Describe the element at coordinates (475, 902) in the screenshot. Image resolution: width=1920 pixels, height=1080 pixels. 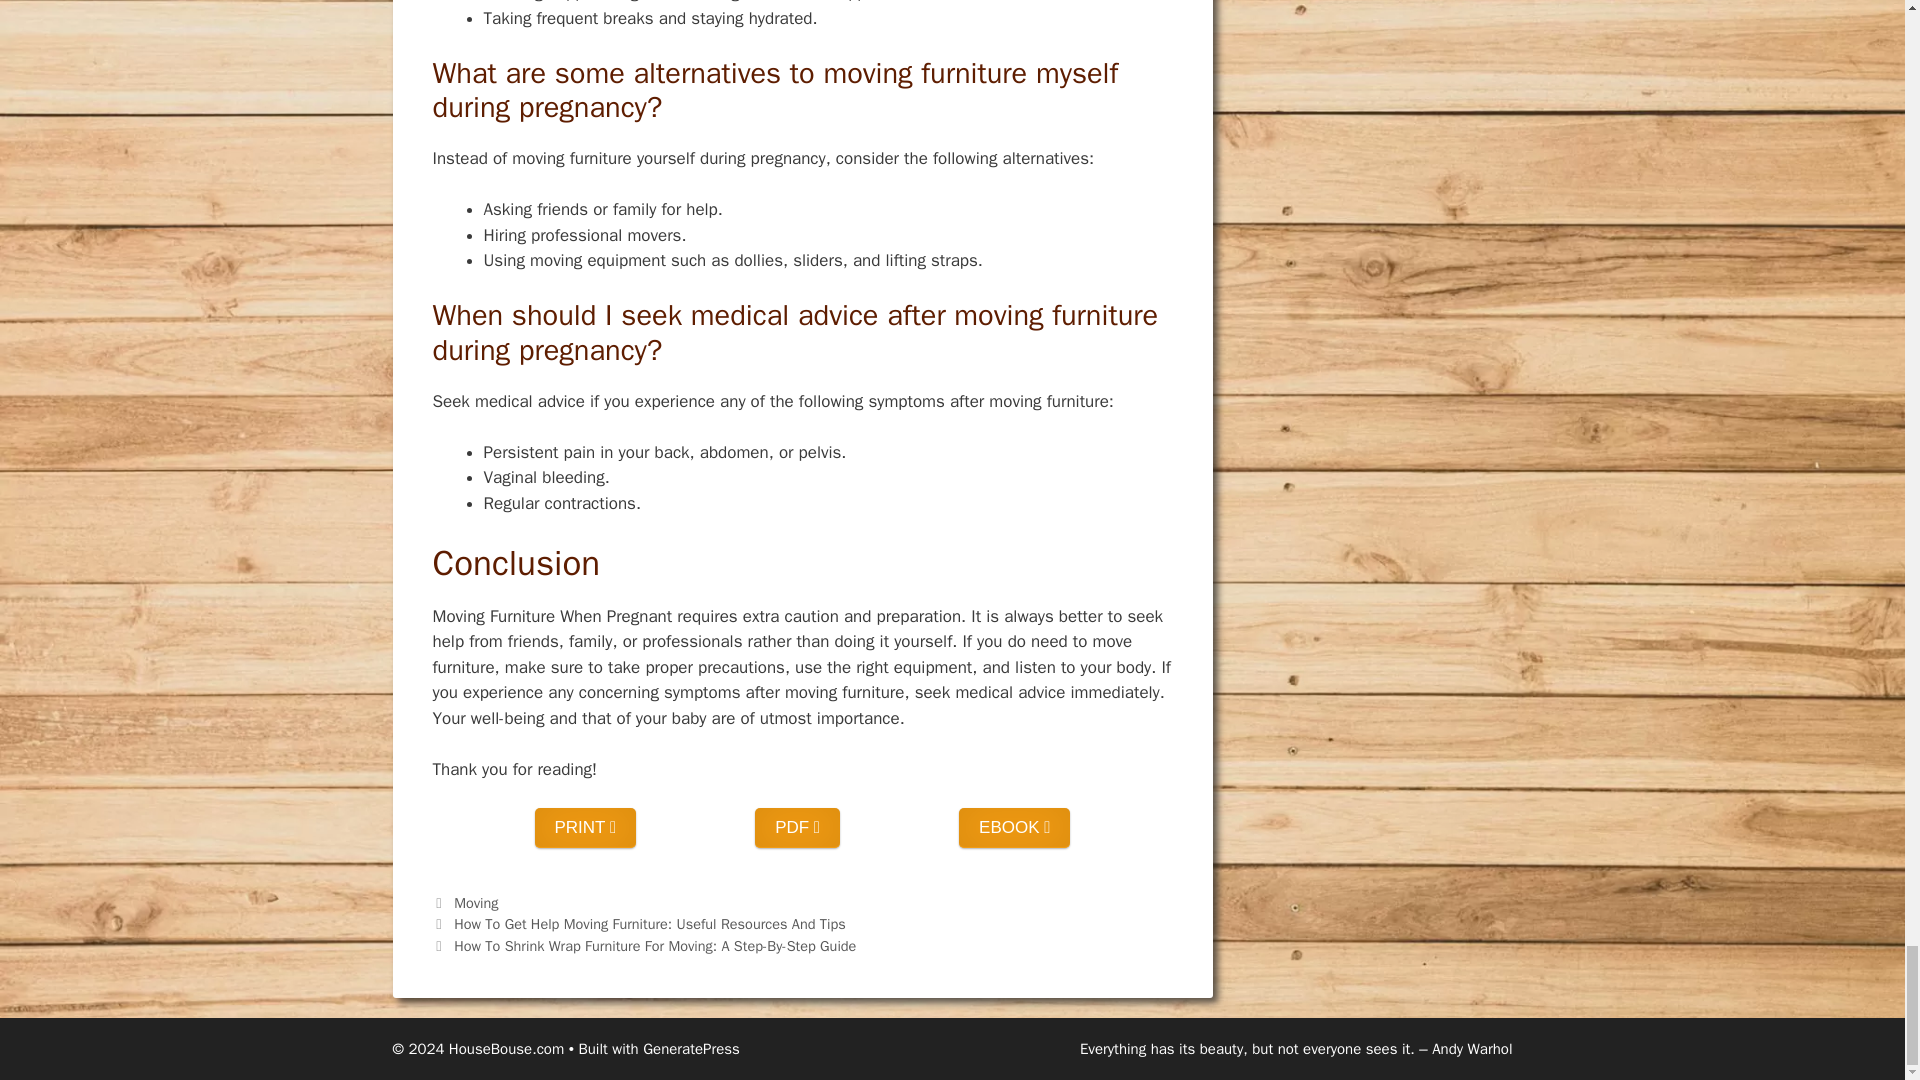
I see `Moving` at that location.